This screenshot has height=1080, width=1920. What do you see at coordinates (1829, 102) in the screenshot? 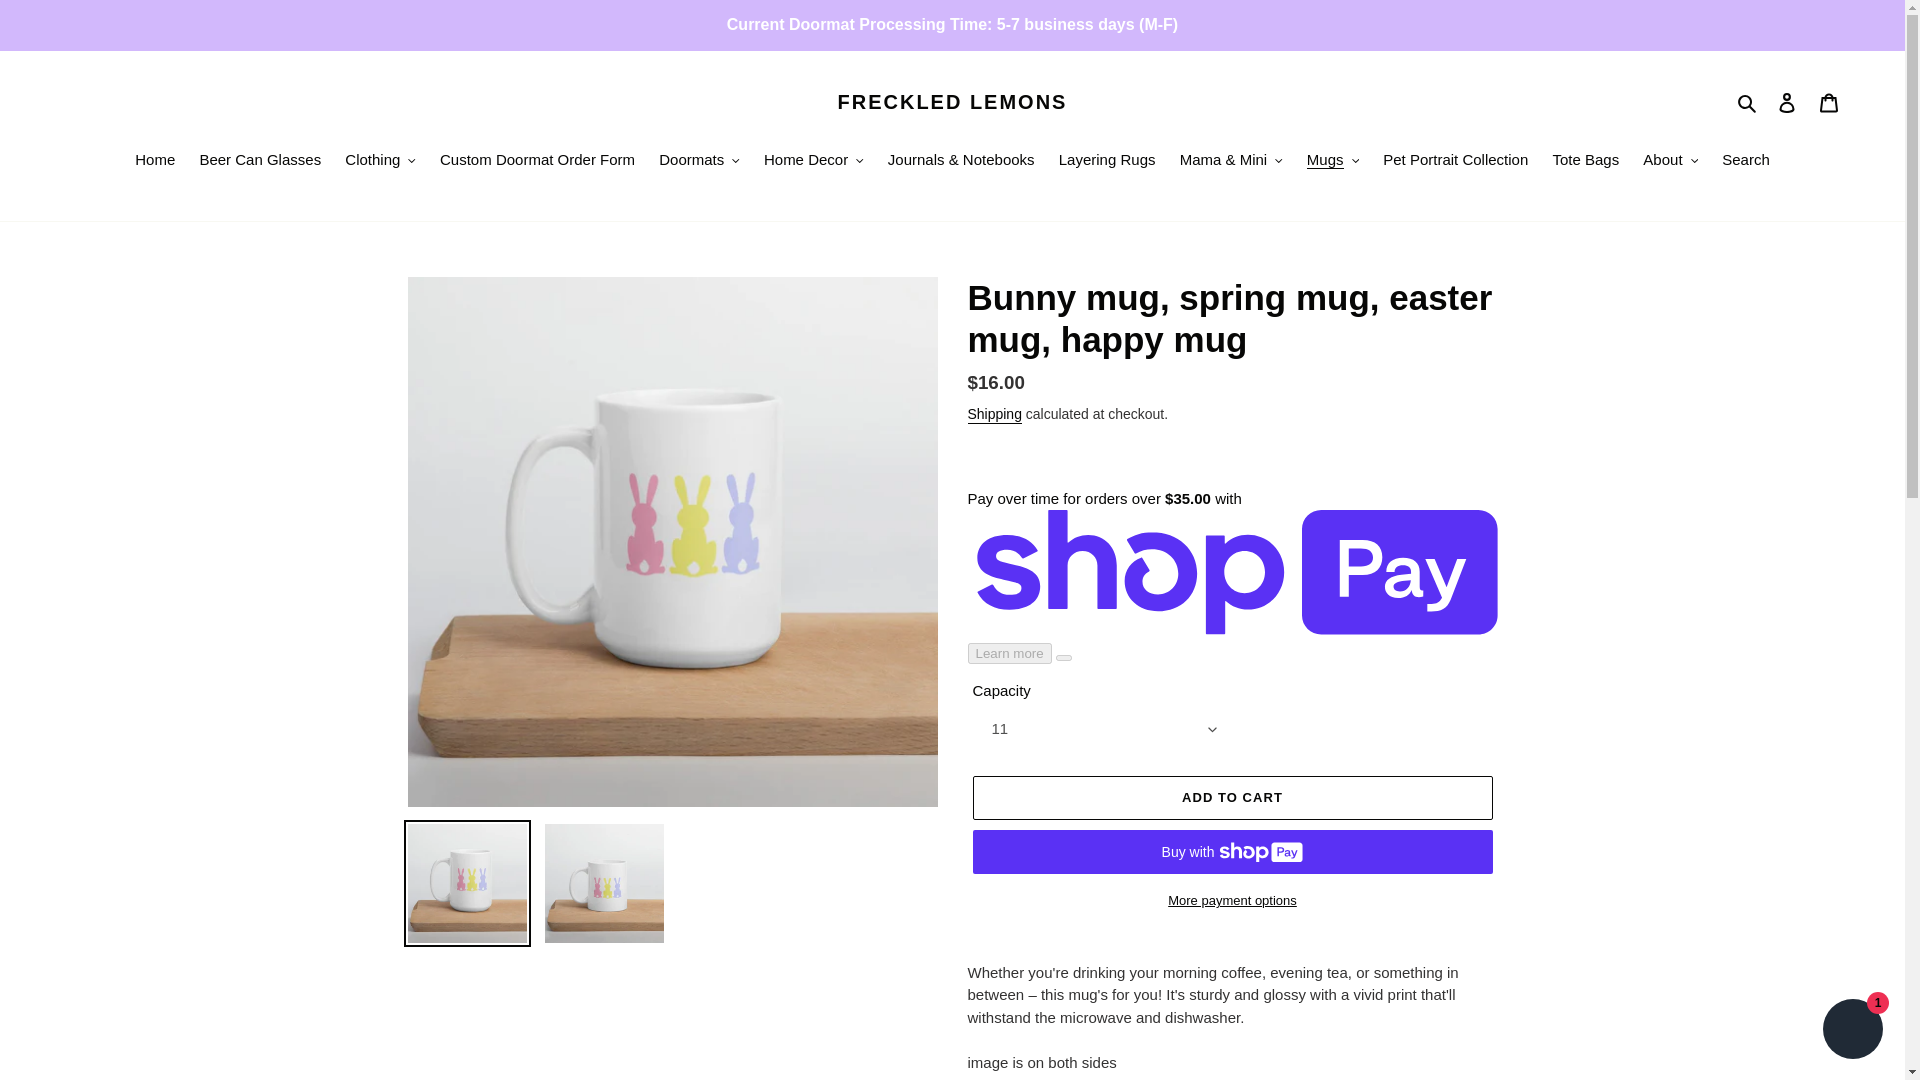
I see `Cart` at bounding box center [1829, 102].